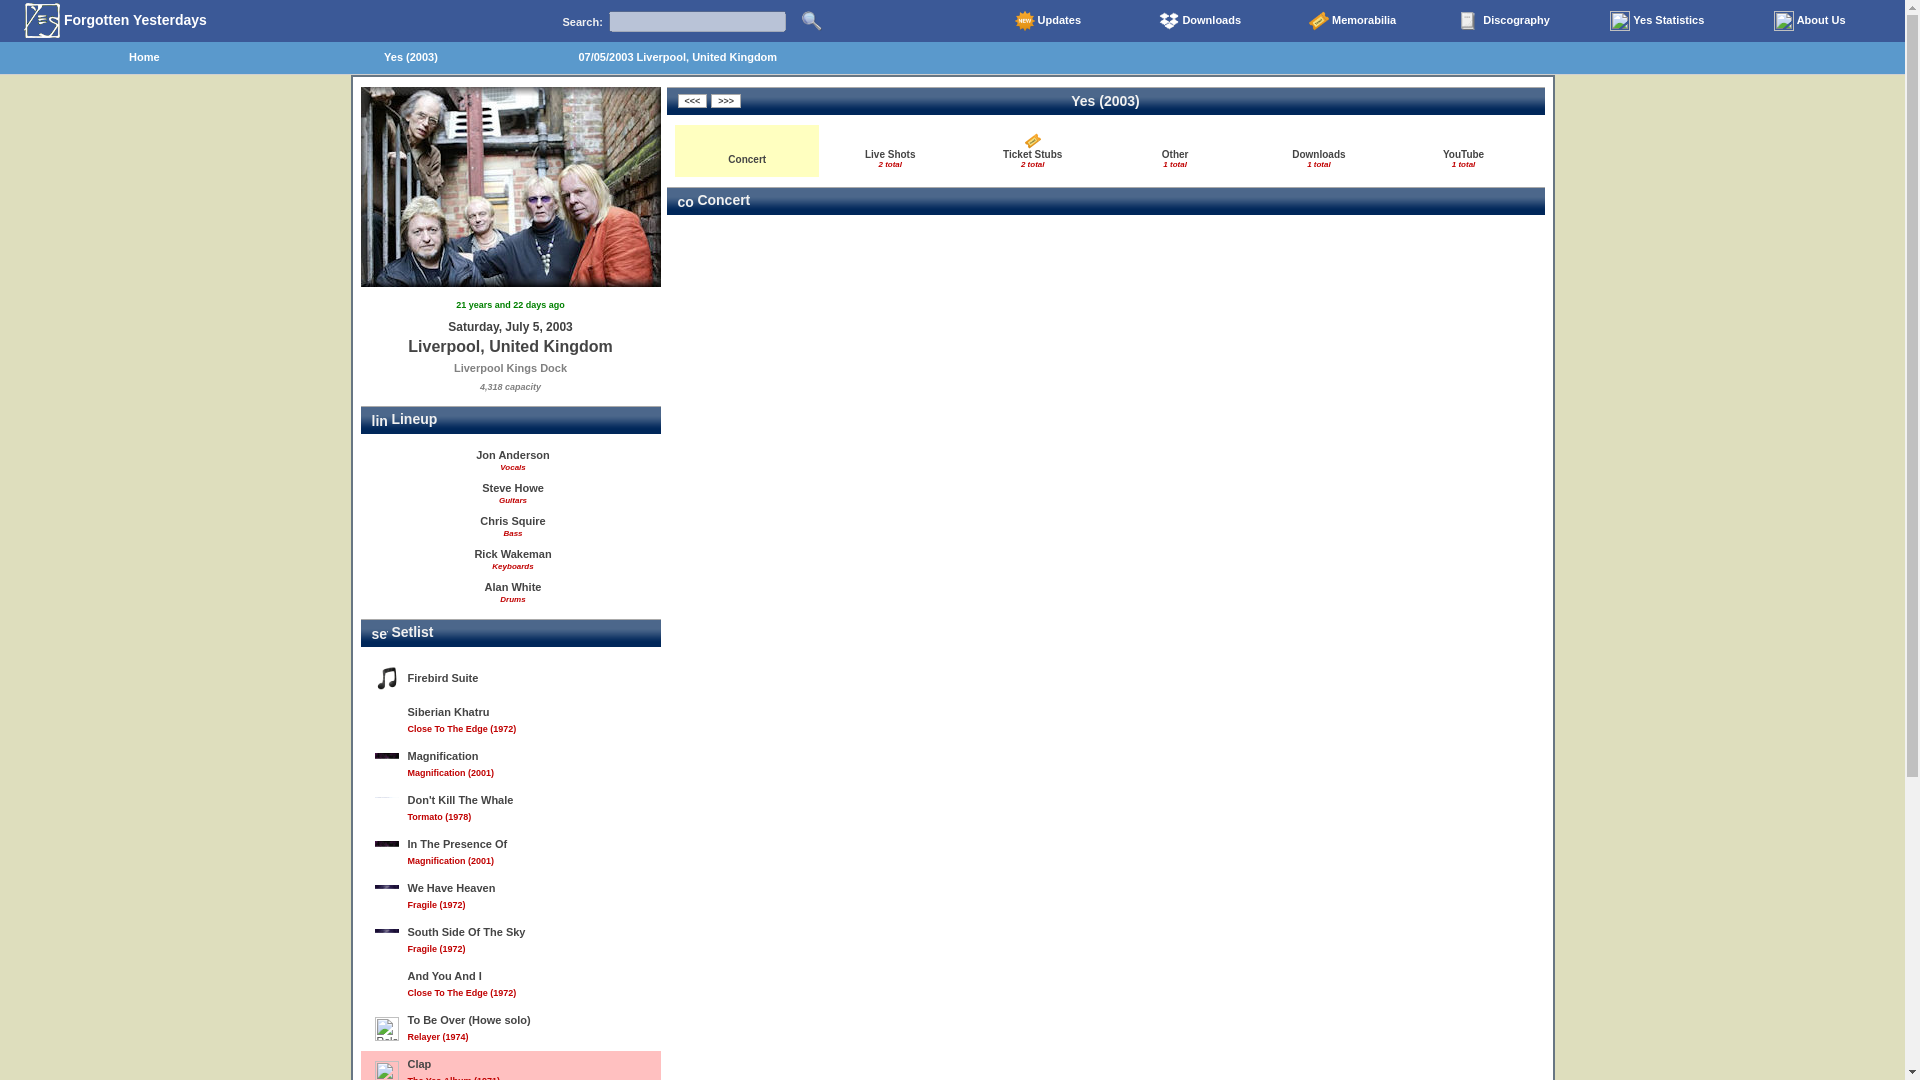 The image size is (1920, 1080). What do you see at coordinates (1174, 150) in the screenshot?
I see `Forgotten Yesterdays` at bounding box center [1174, 150].